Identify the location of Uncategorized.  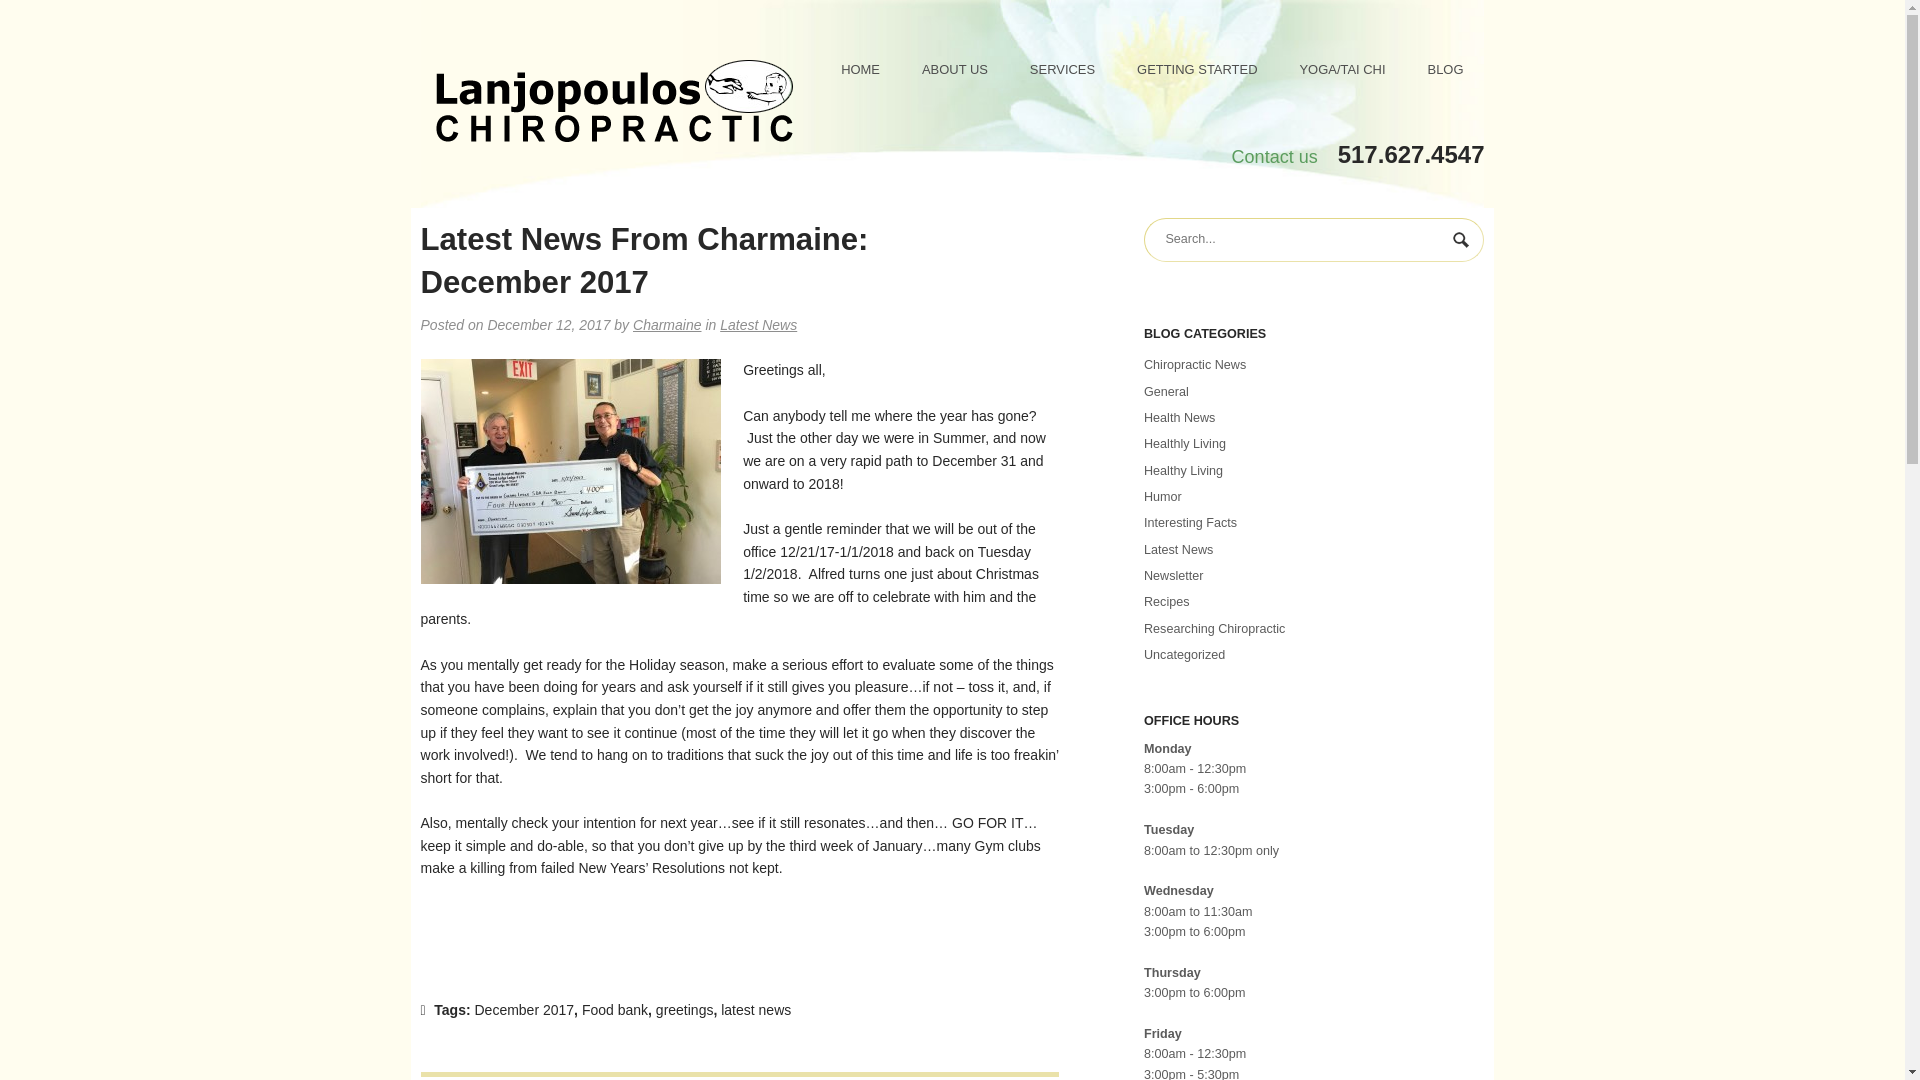
(1184, 655).